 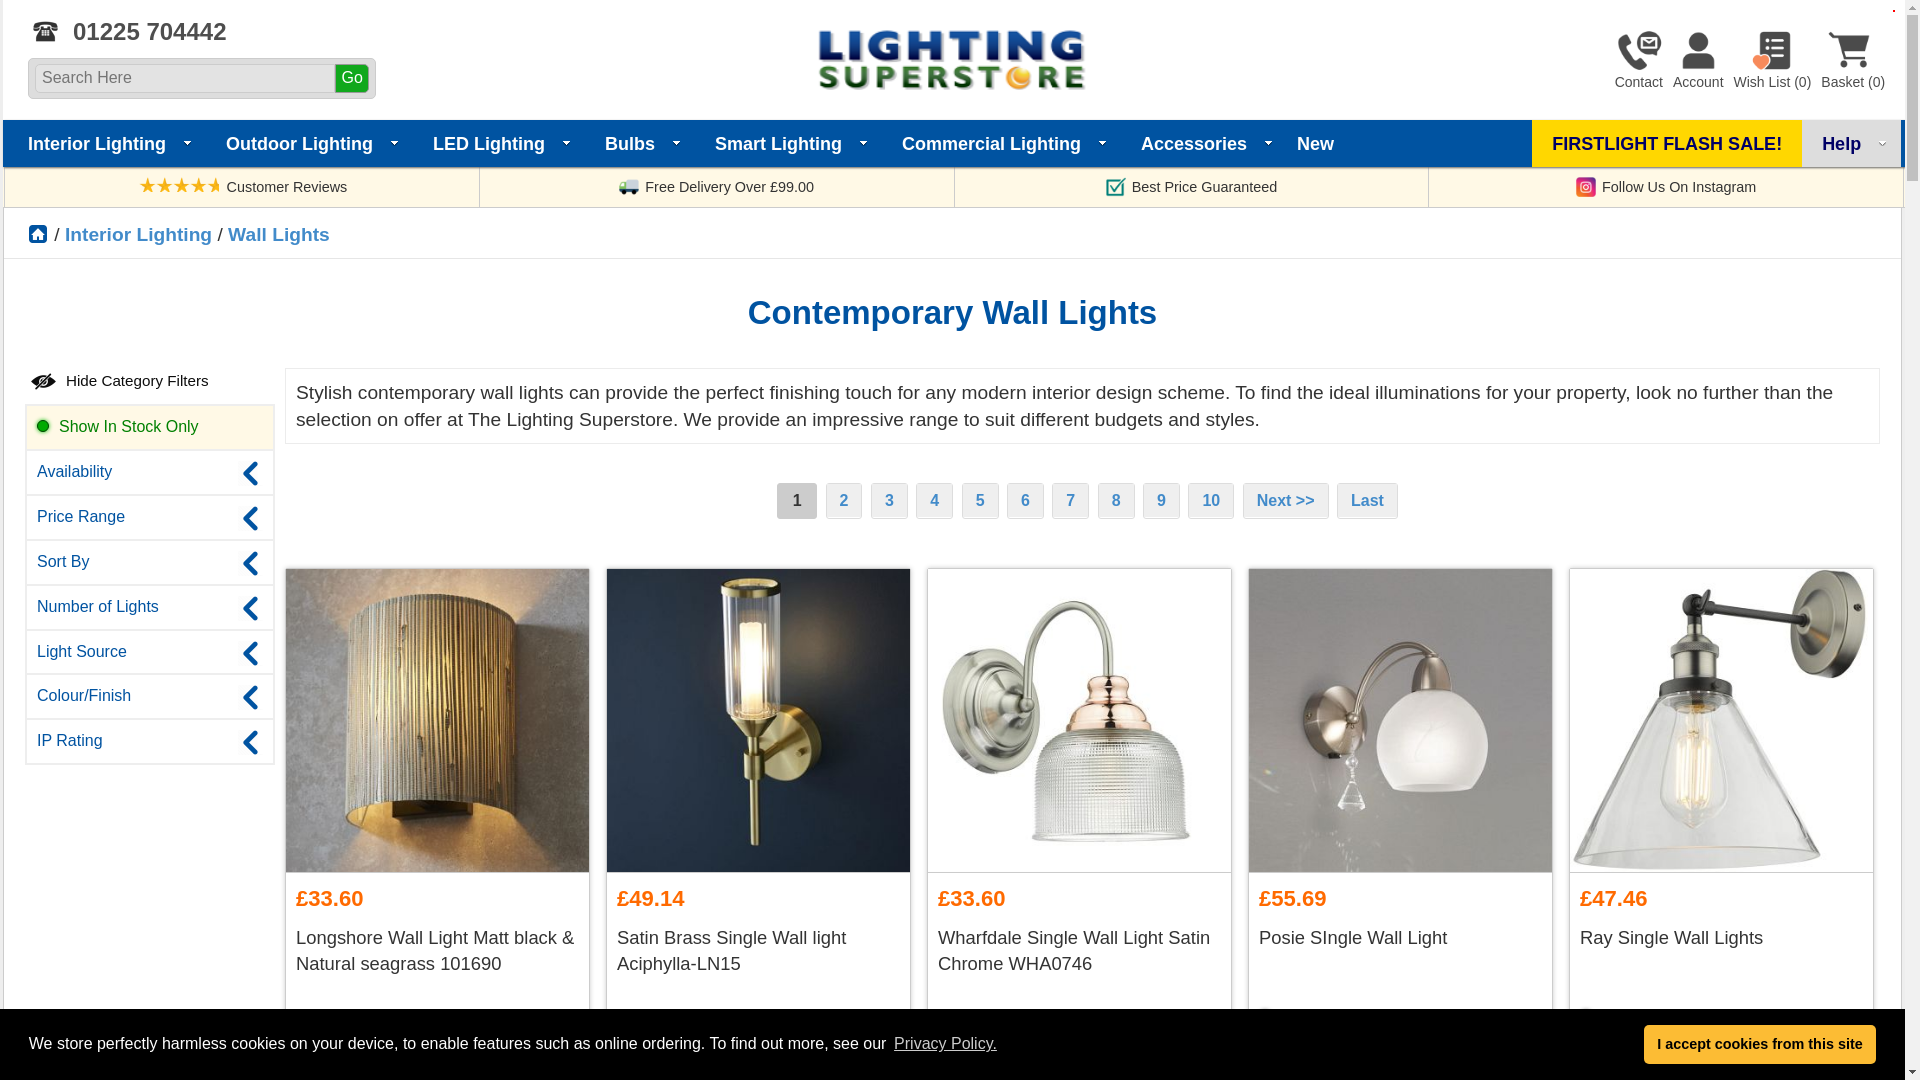 I want to click on I accept cookies from this site, so click(x=1760, y=1043).